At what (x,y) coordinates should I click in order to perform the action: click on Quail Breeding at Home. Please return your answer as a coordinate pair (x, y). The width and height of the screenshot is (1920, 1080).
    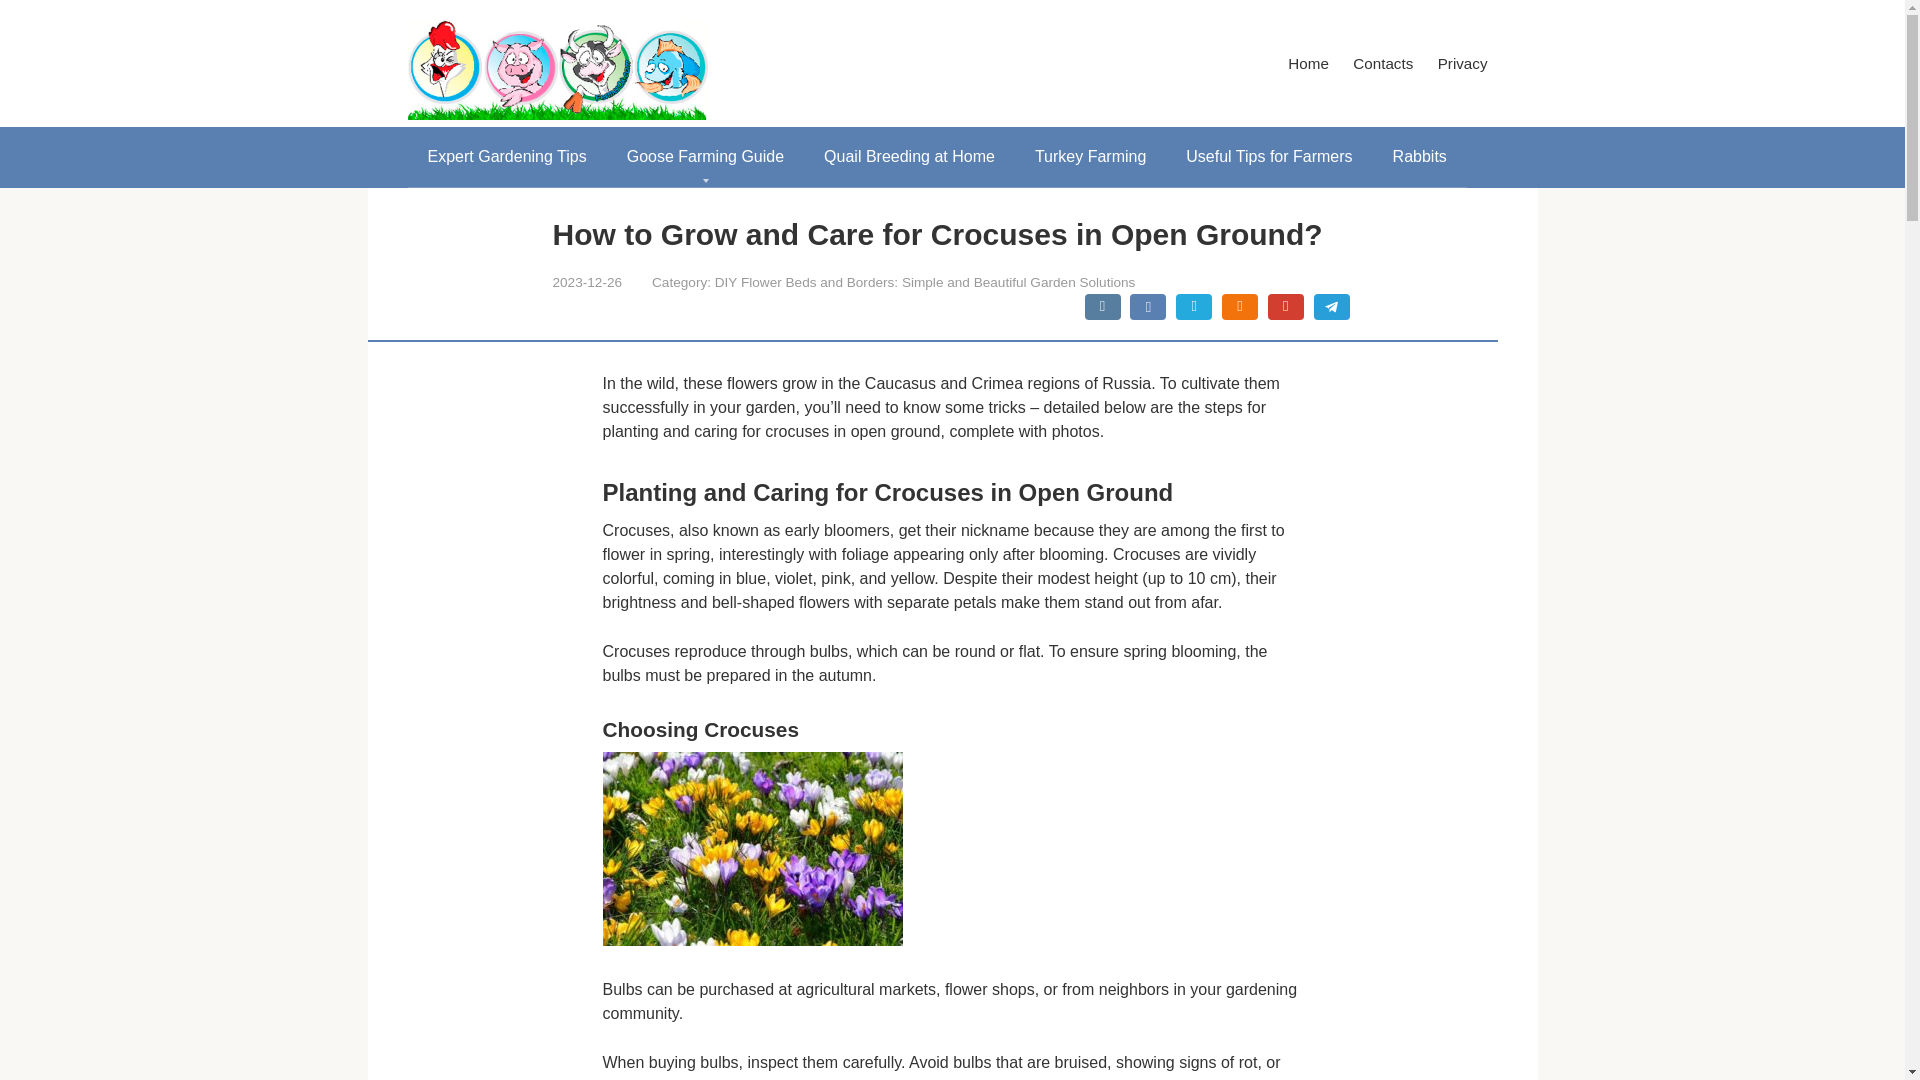
    Looking at the image, I should click on (910, 156).